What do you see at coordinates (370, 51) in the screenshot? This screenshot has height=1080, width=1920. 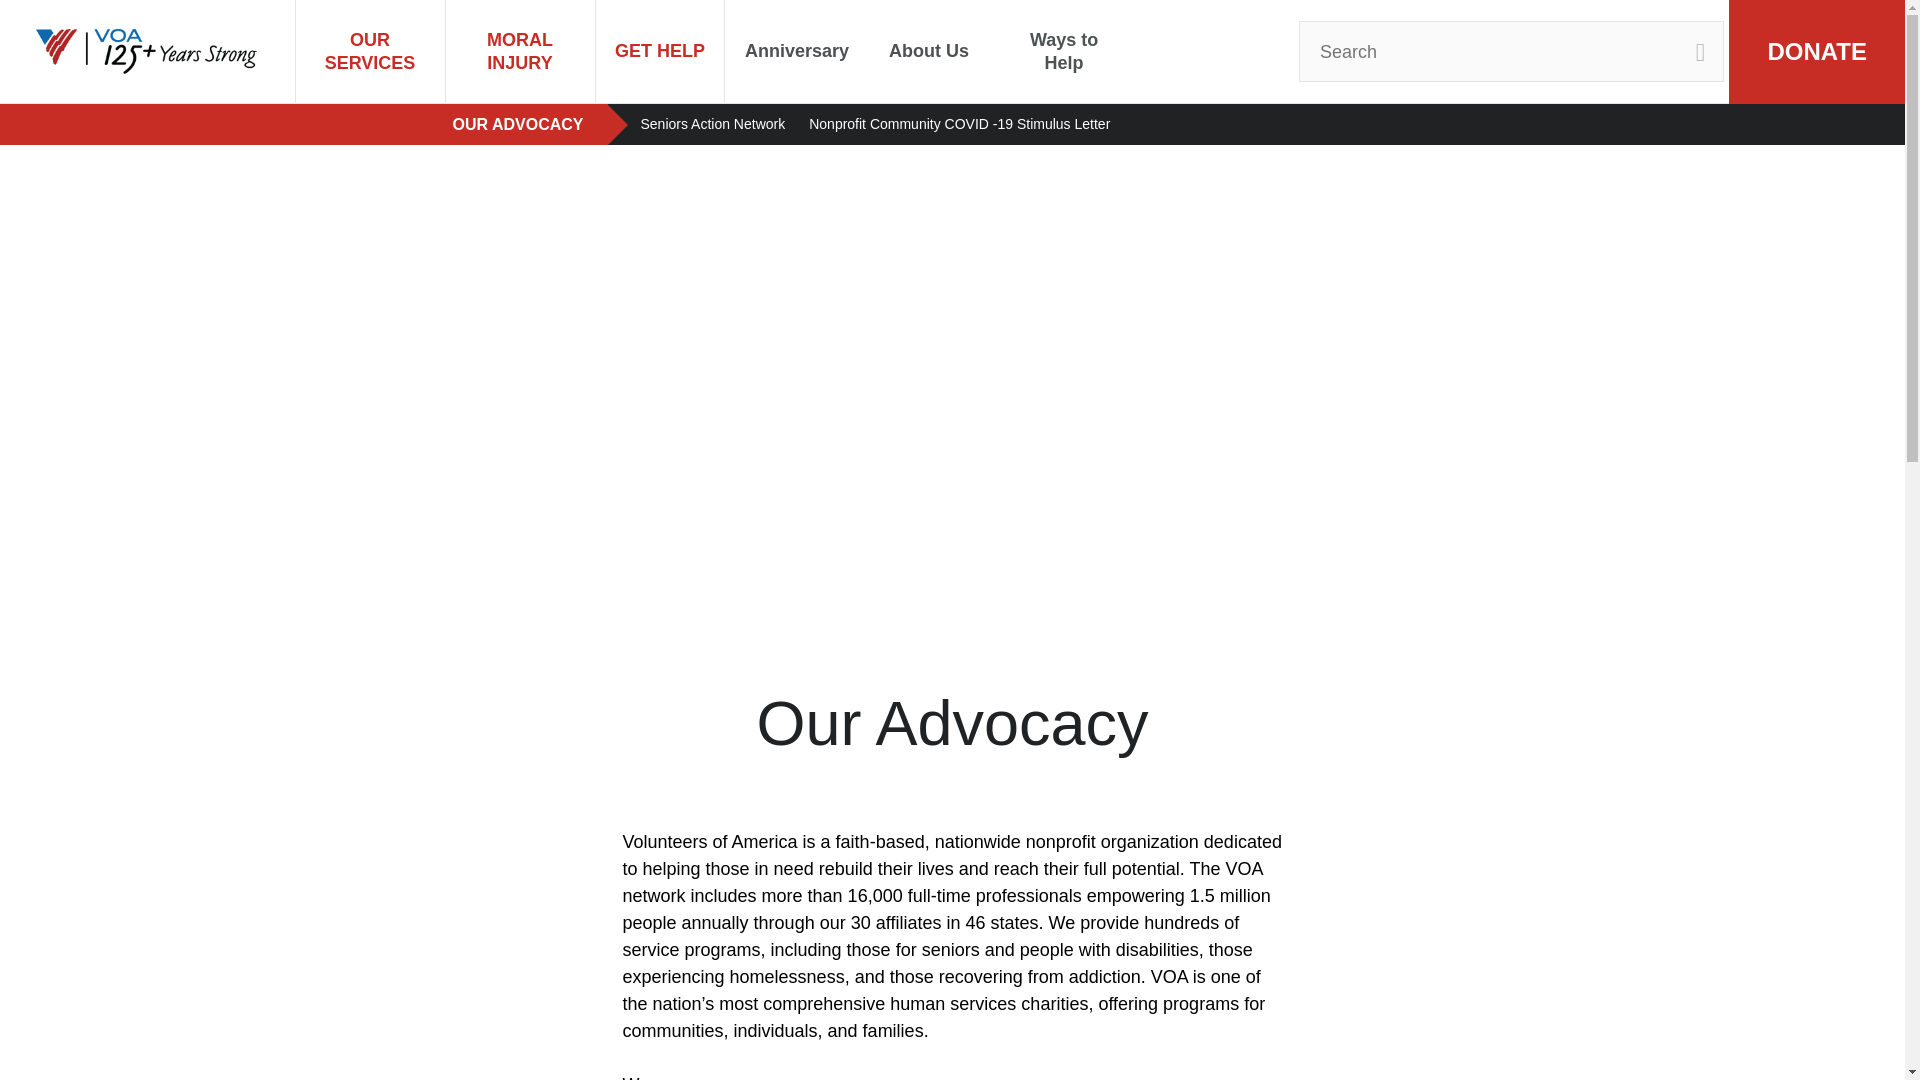 I see `OUR SERVICES` at bounding box center [370, 51].